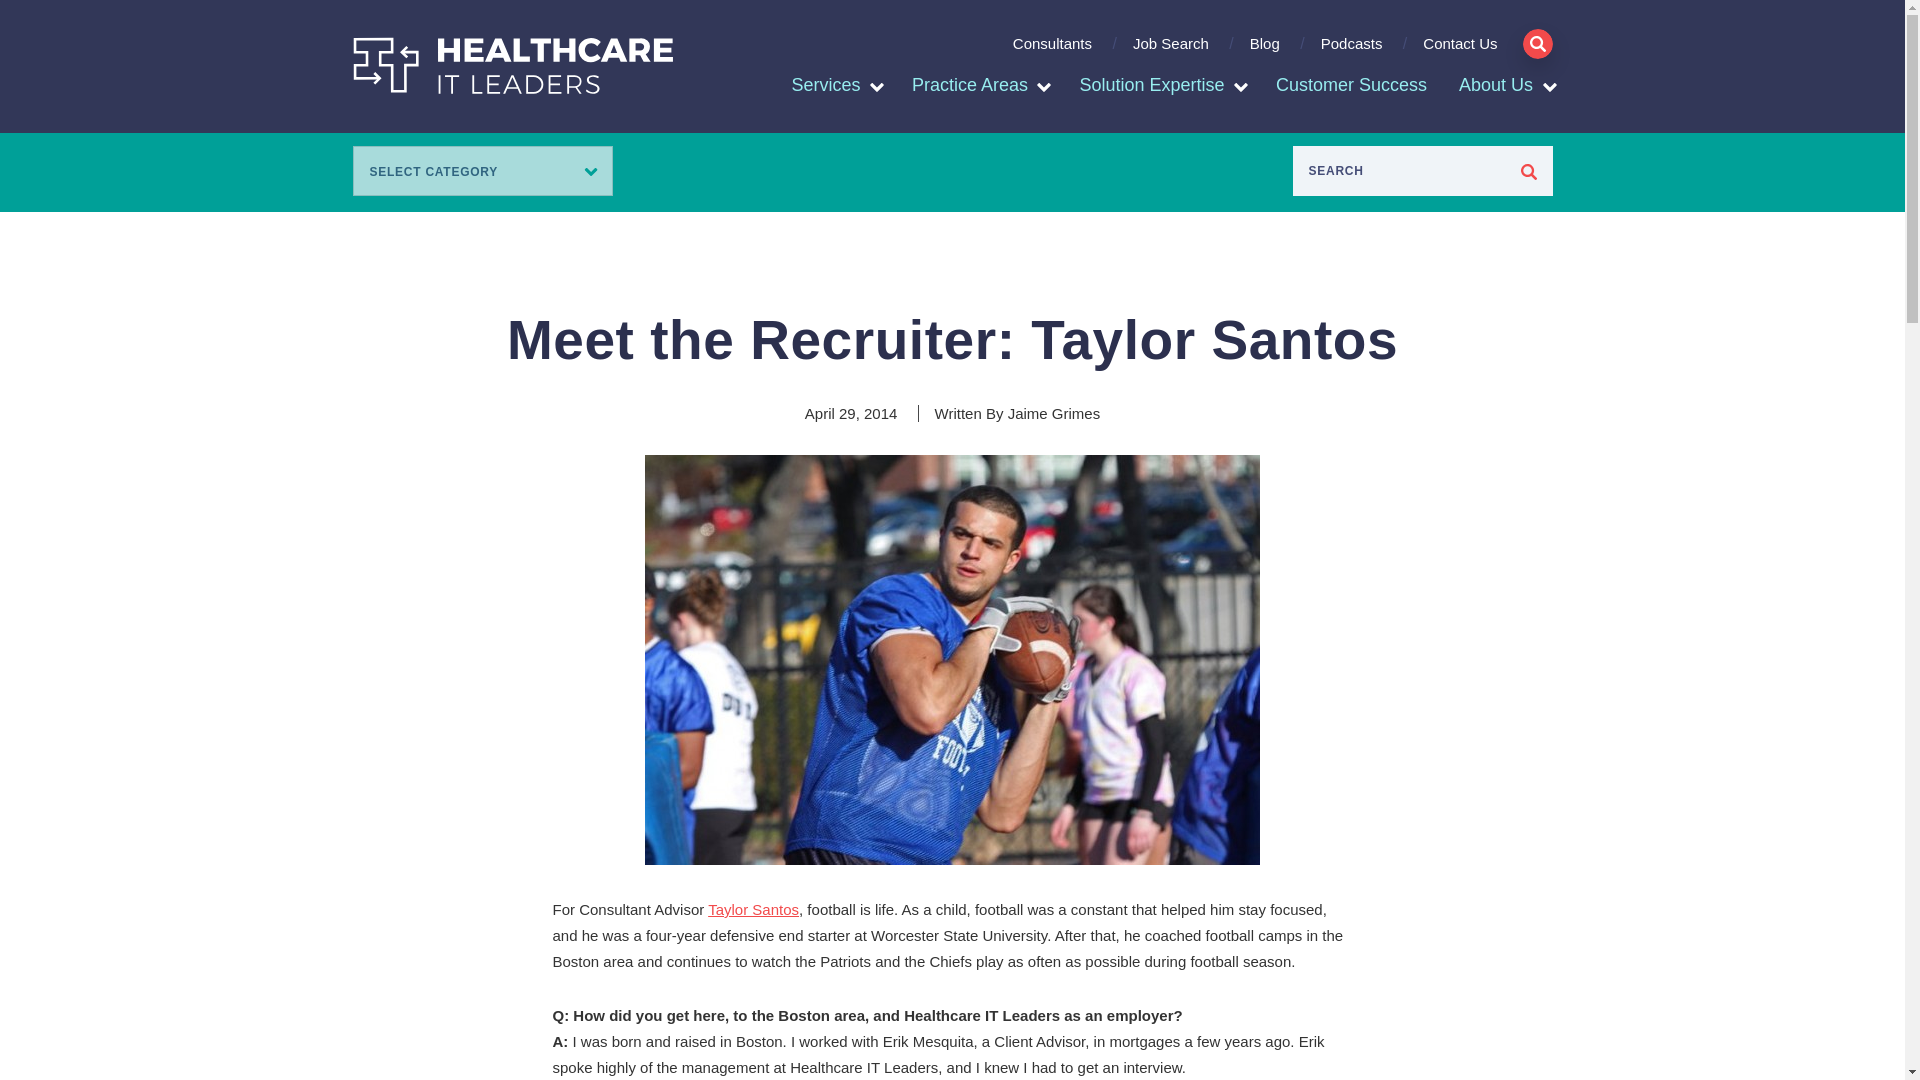 Image resolution: width=1920 pixels, height=1080 pixels. I want to click on Solution Expertise, so click(1152, 86).